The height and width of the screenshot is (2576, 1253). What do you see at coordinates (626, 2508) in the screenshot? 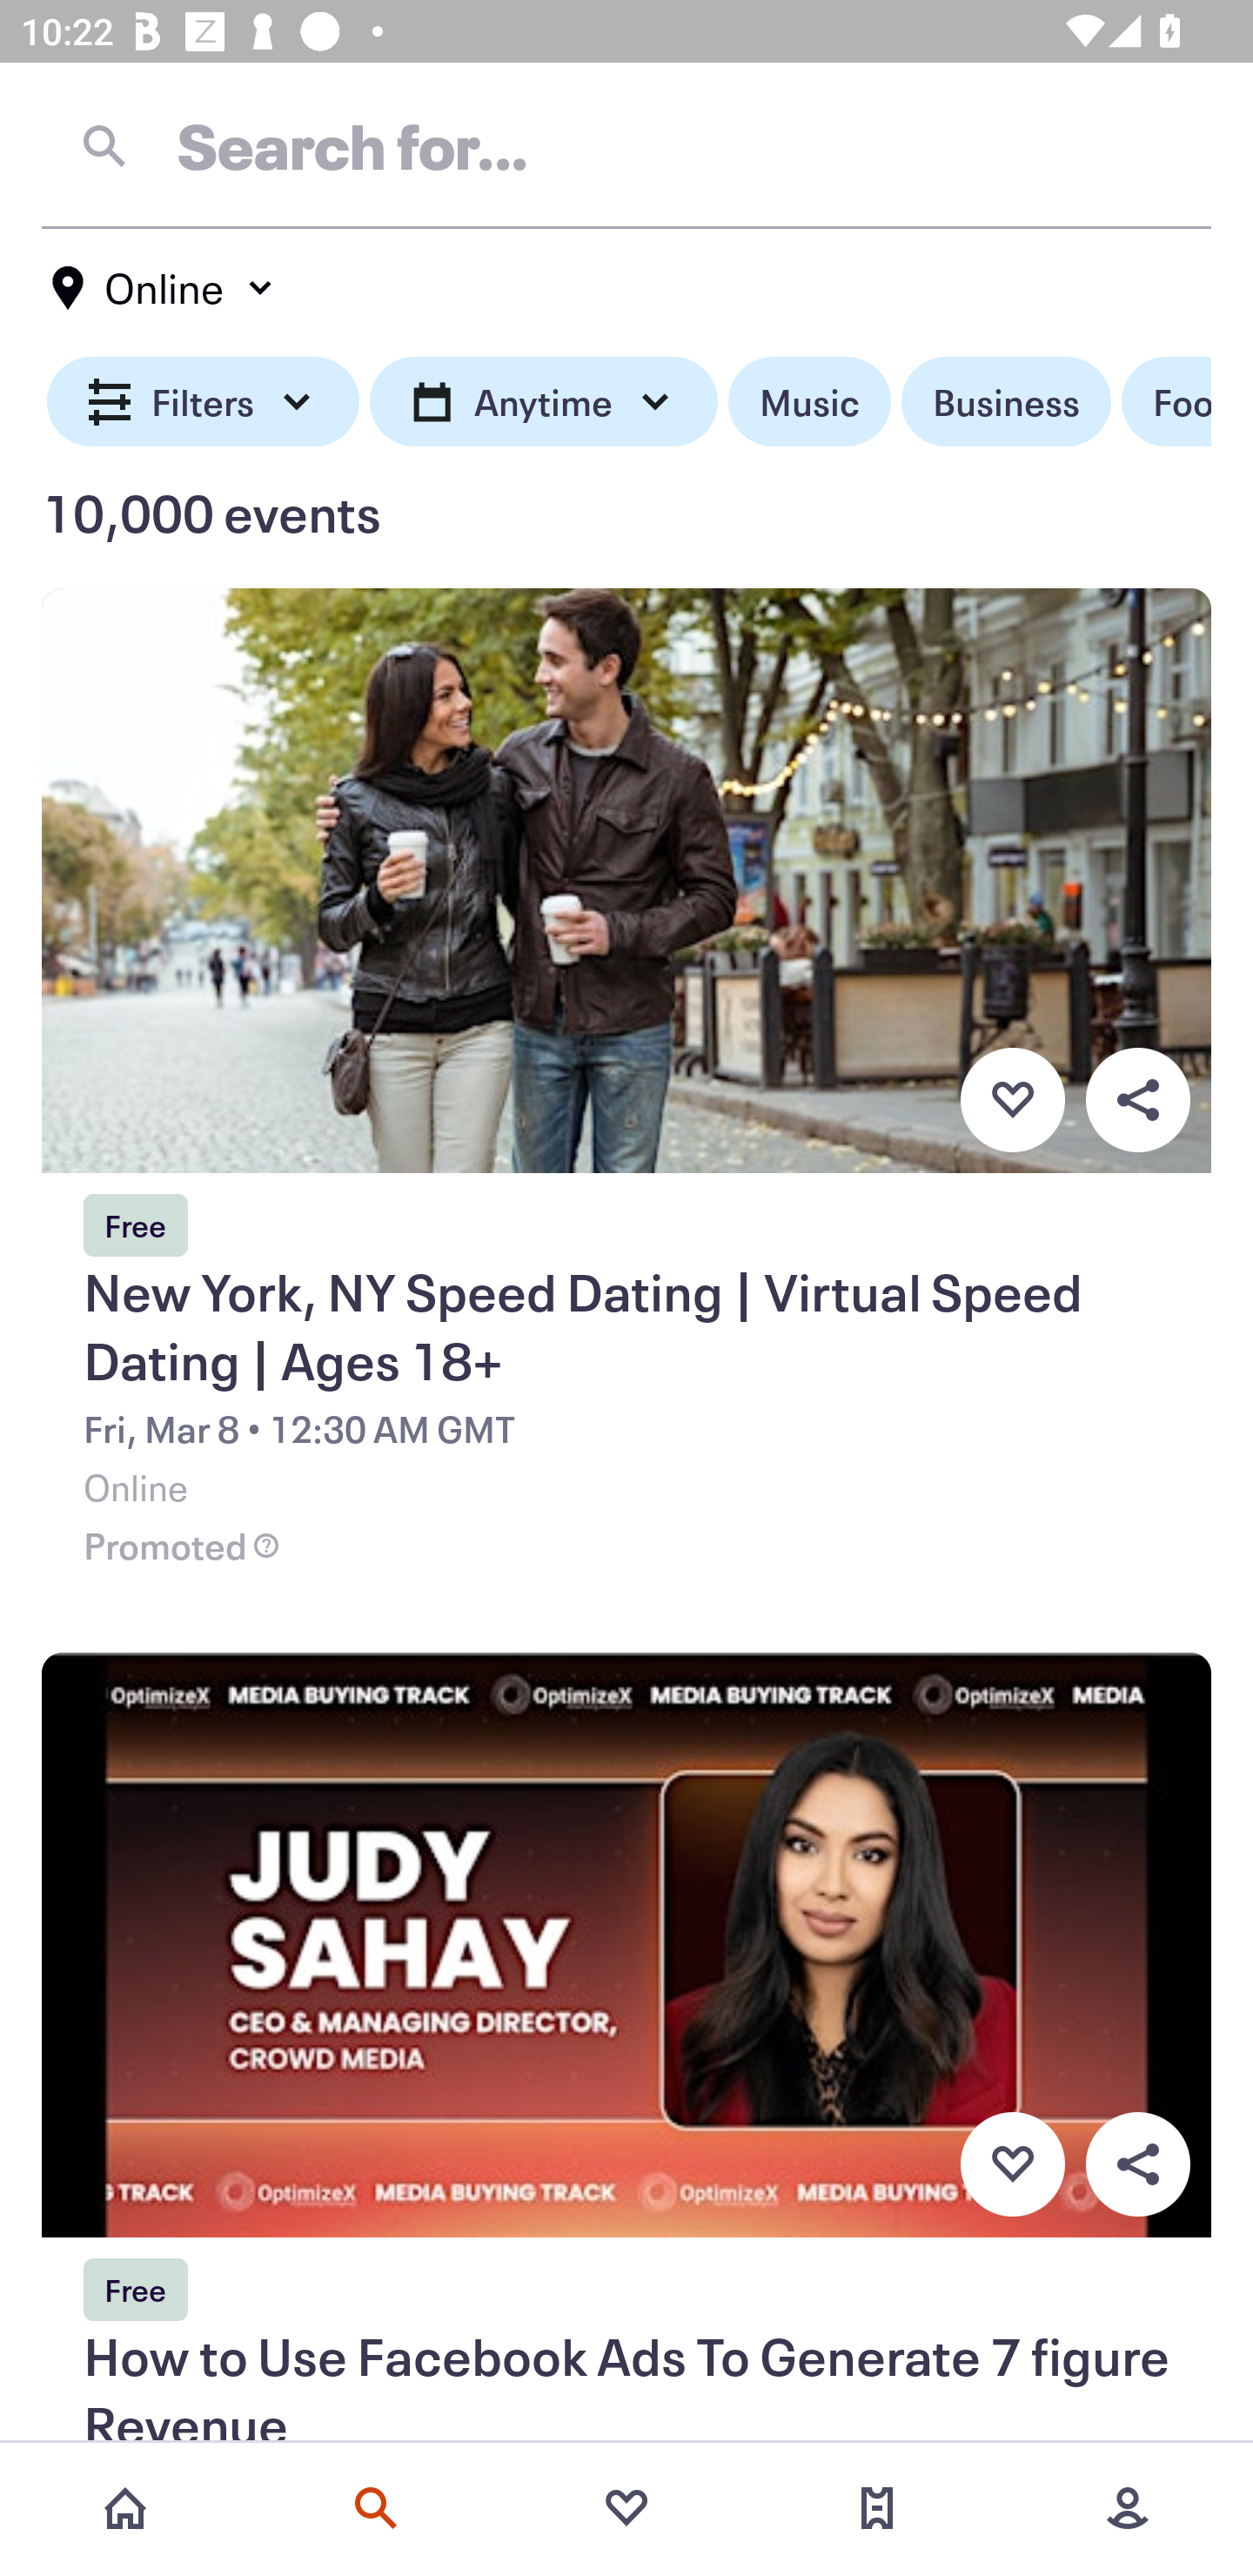
I see `Favorites` at bounding box center [626, 2508].